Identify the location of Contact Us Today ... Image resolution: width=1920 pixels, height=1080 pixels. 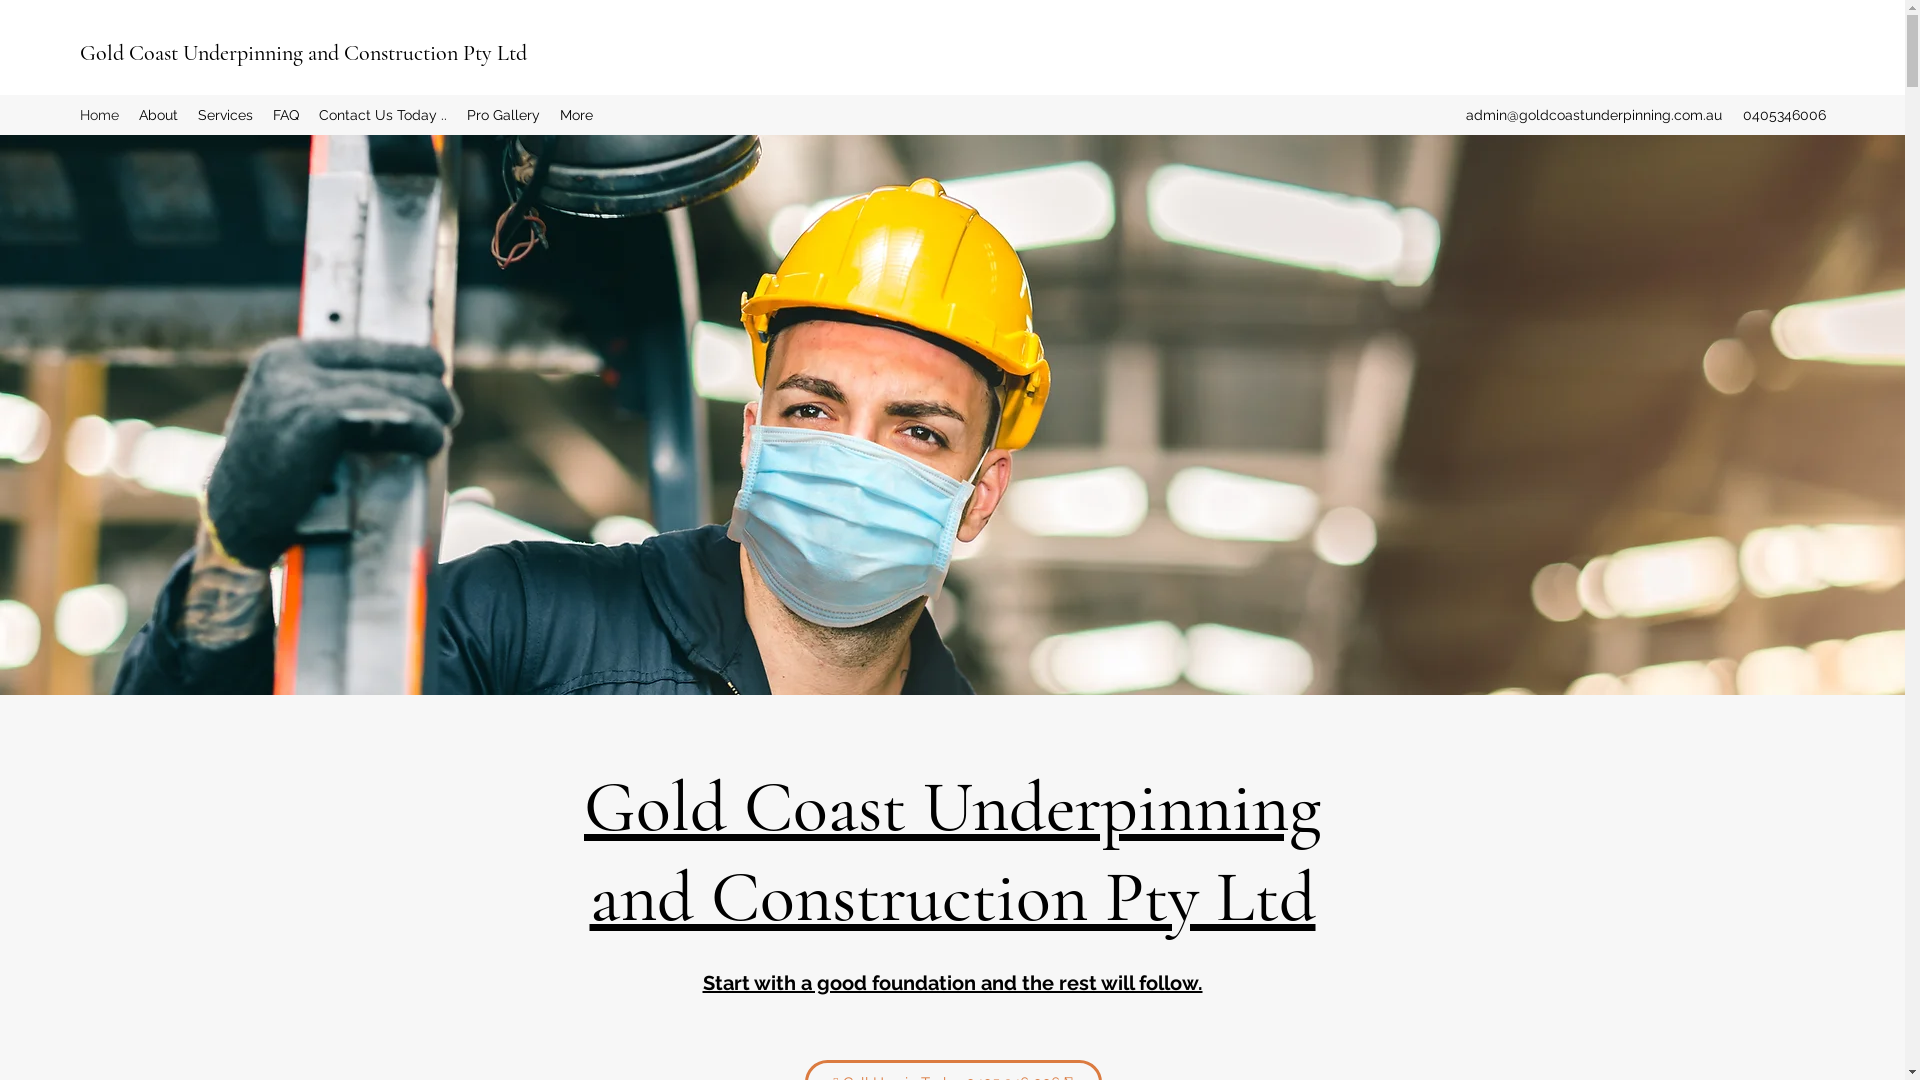
(383, 115).